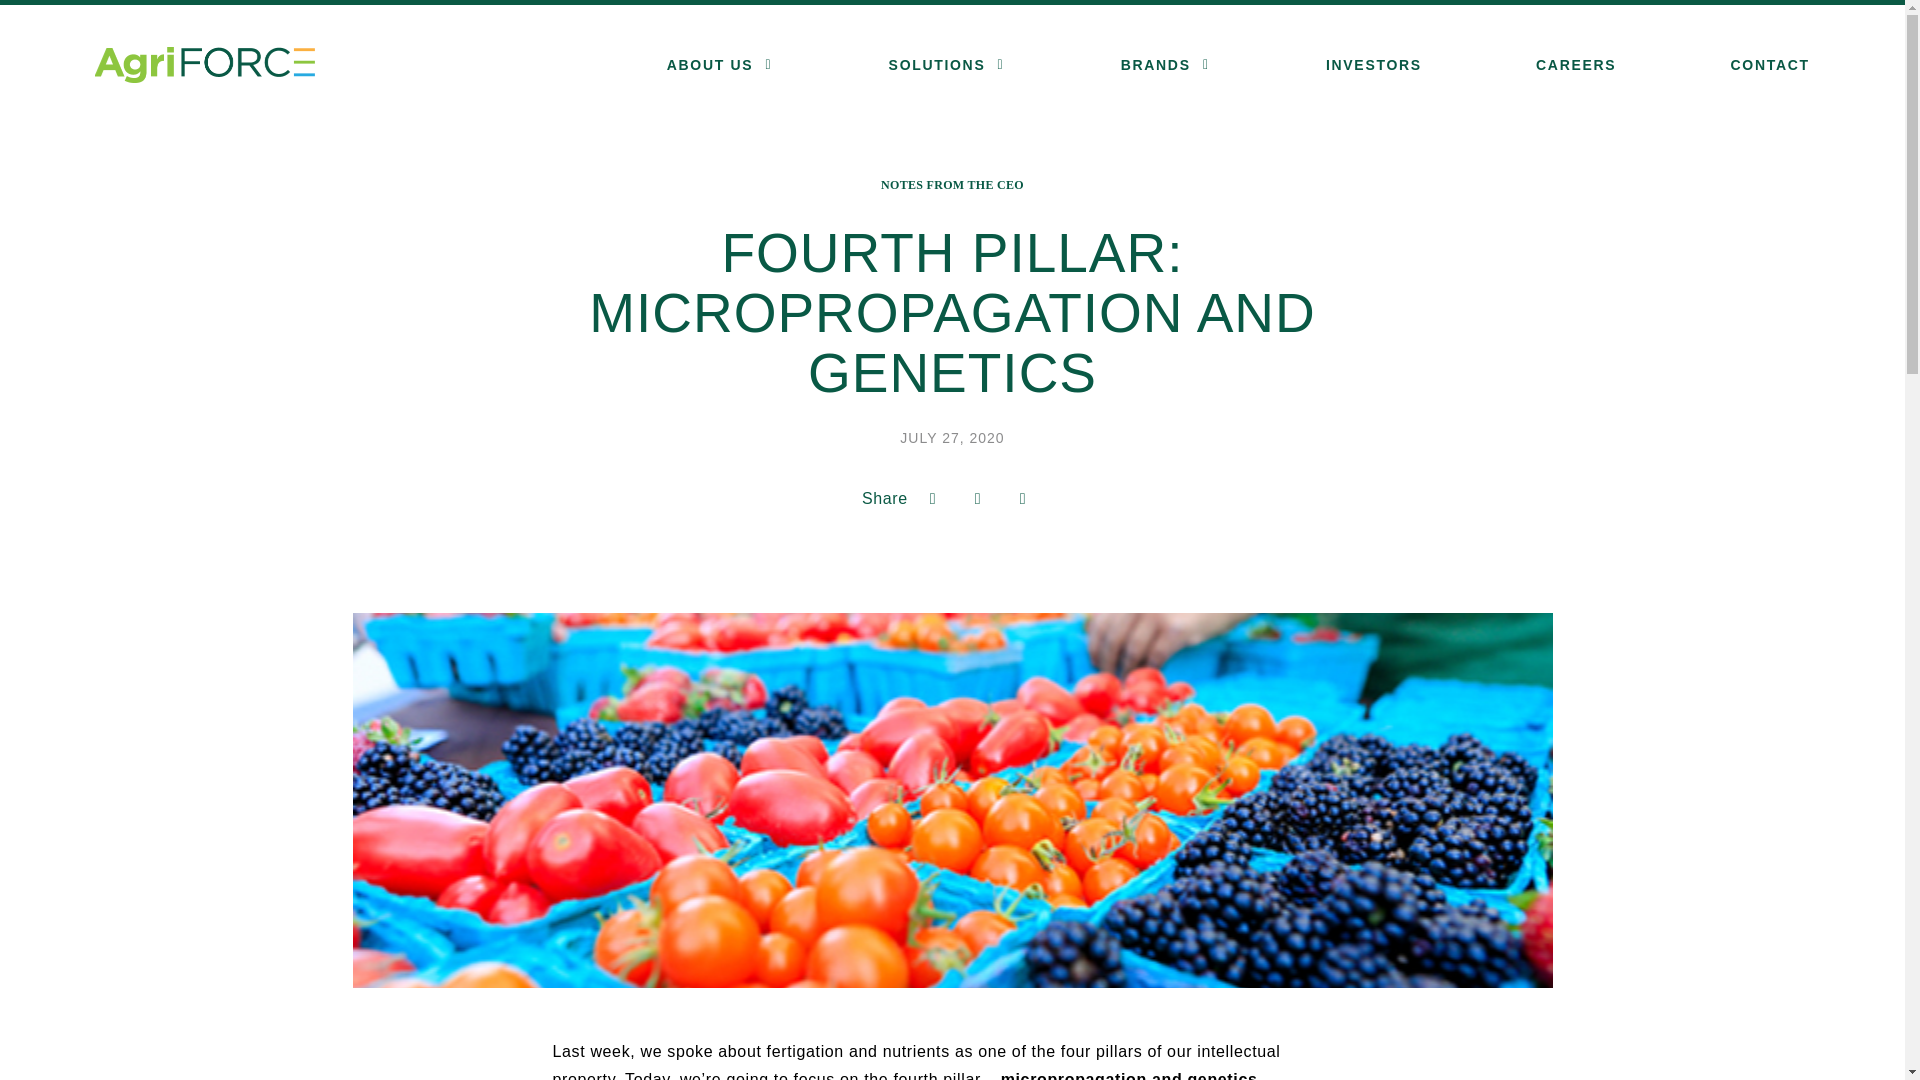  Describe the element at coordinates (1770, 64) in the screenshot. I see `CONTACT` at that location.